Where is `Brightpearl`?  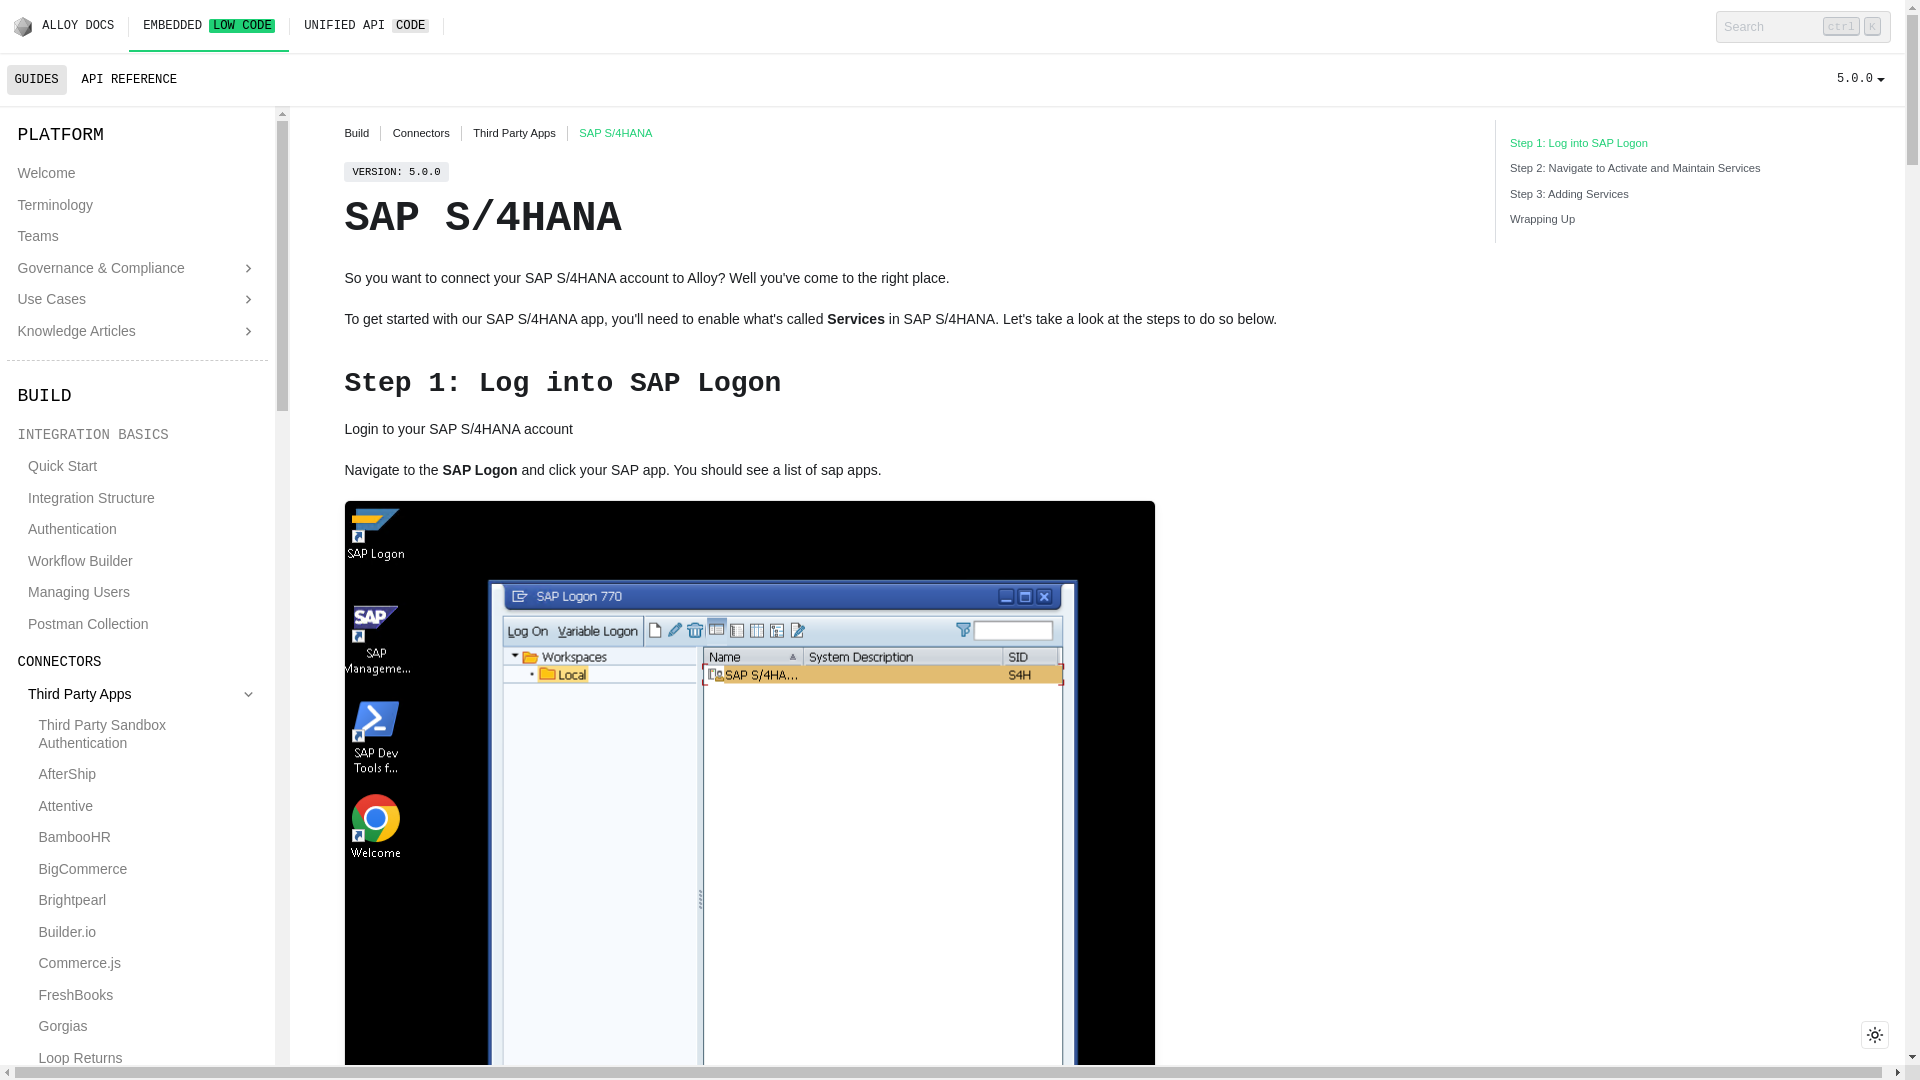 Brightpearl is located at coordinates (148, 900).